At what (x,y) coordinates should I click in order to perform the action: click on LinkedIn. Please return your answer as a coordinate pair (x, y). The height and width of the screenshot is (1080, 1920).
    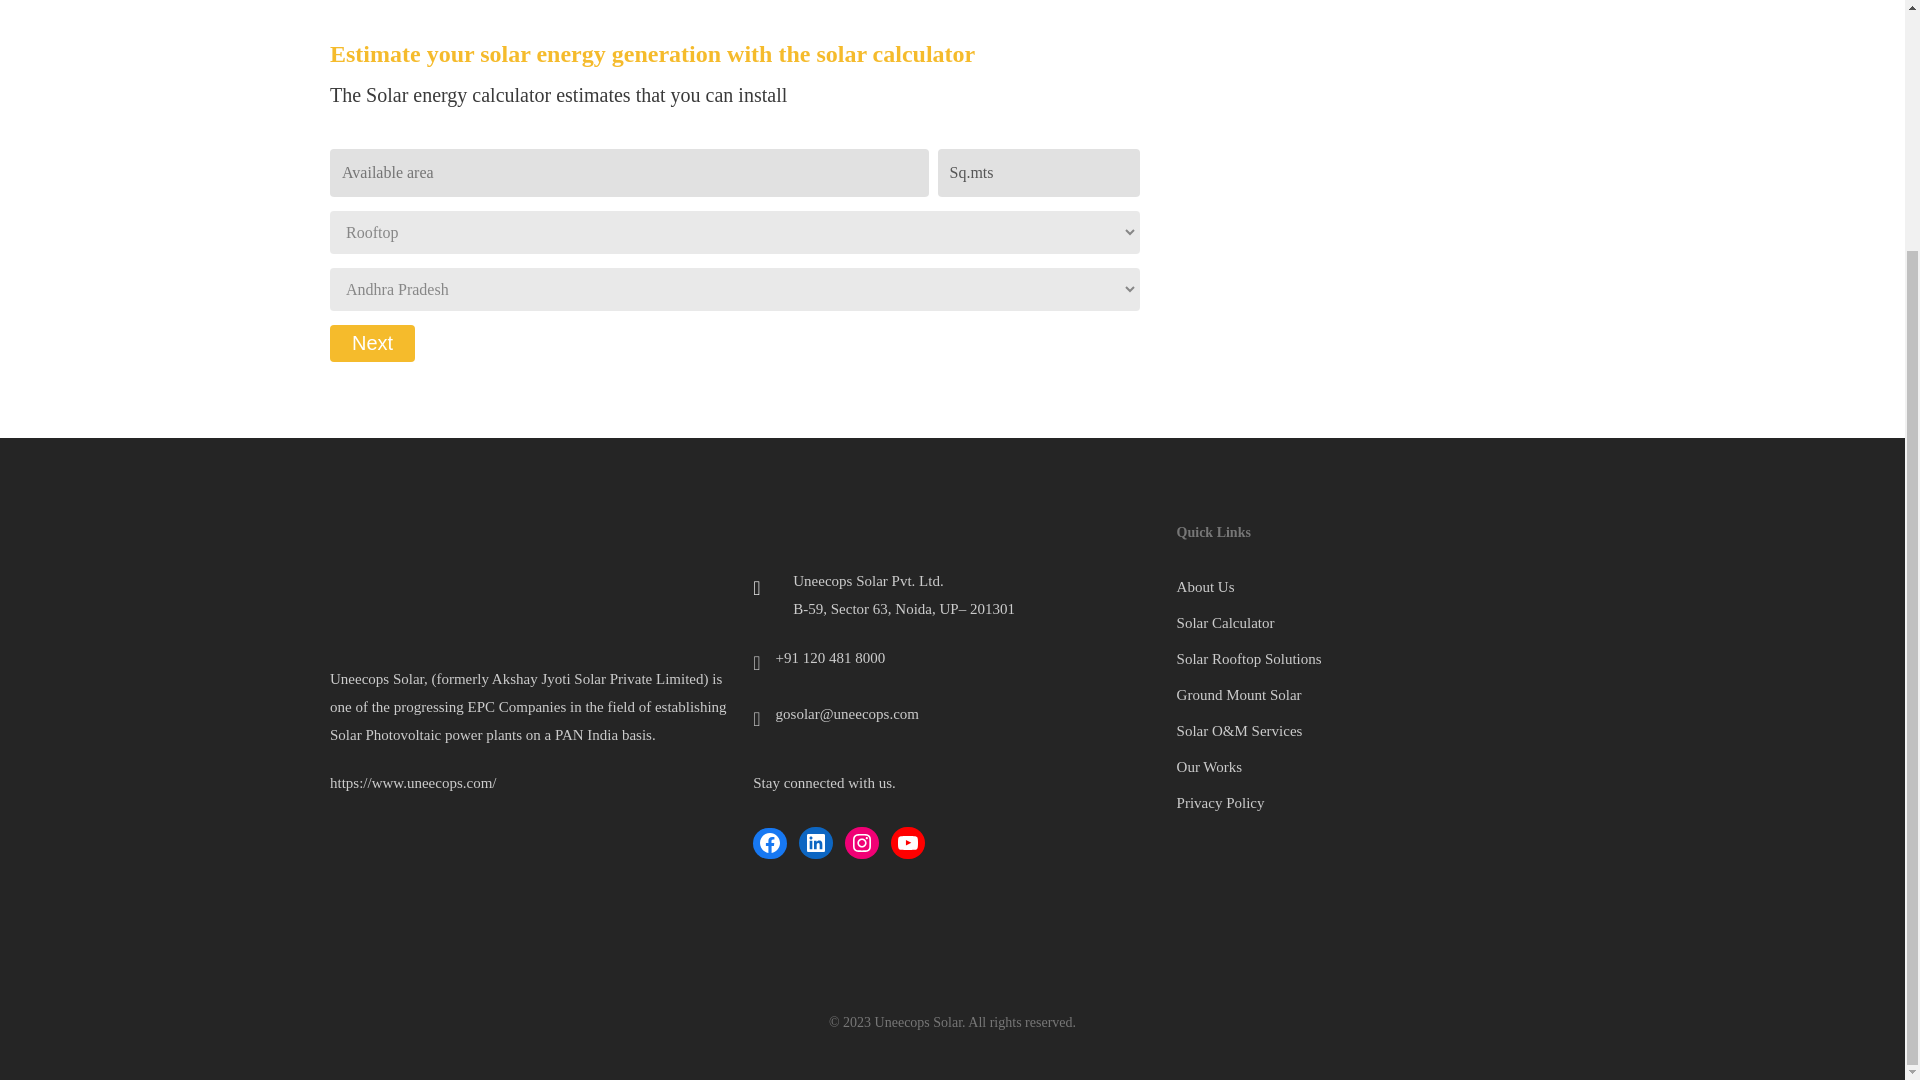
    Looking at the image, I should click on (816, 842).